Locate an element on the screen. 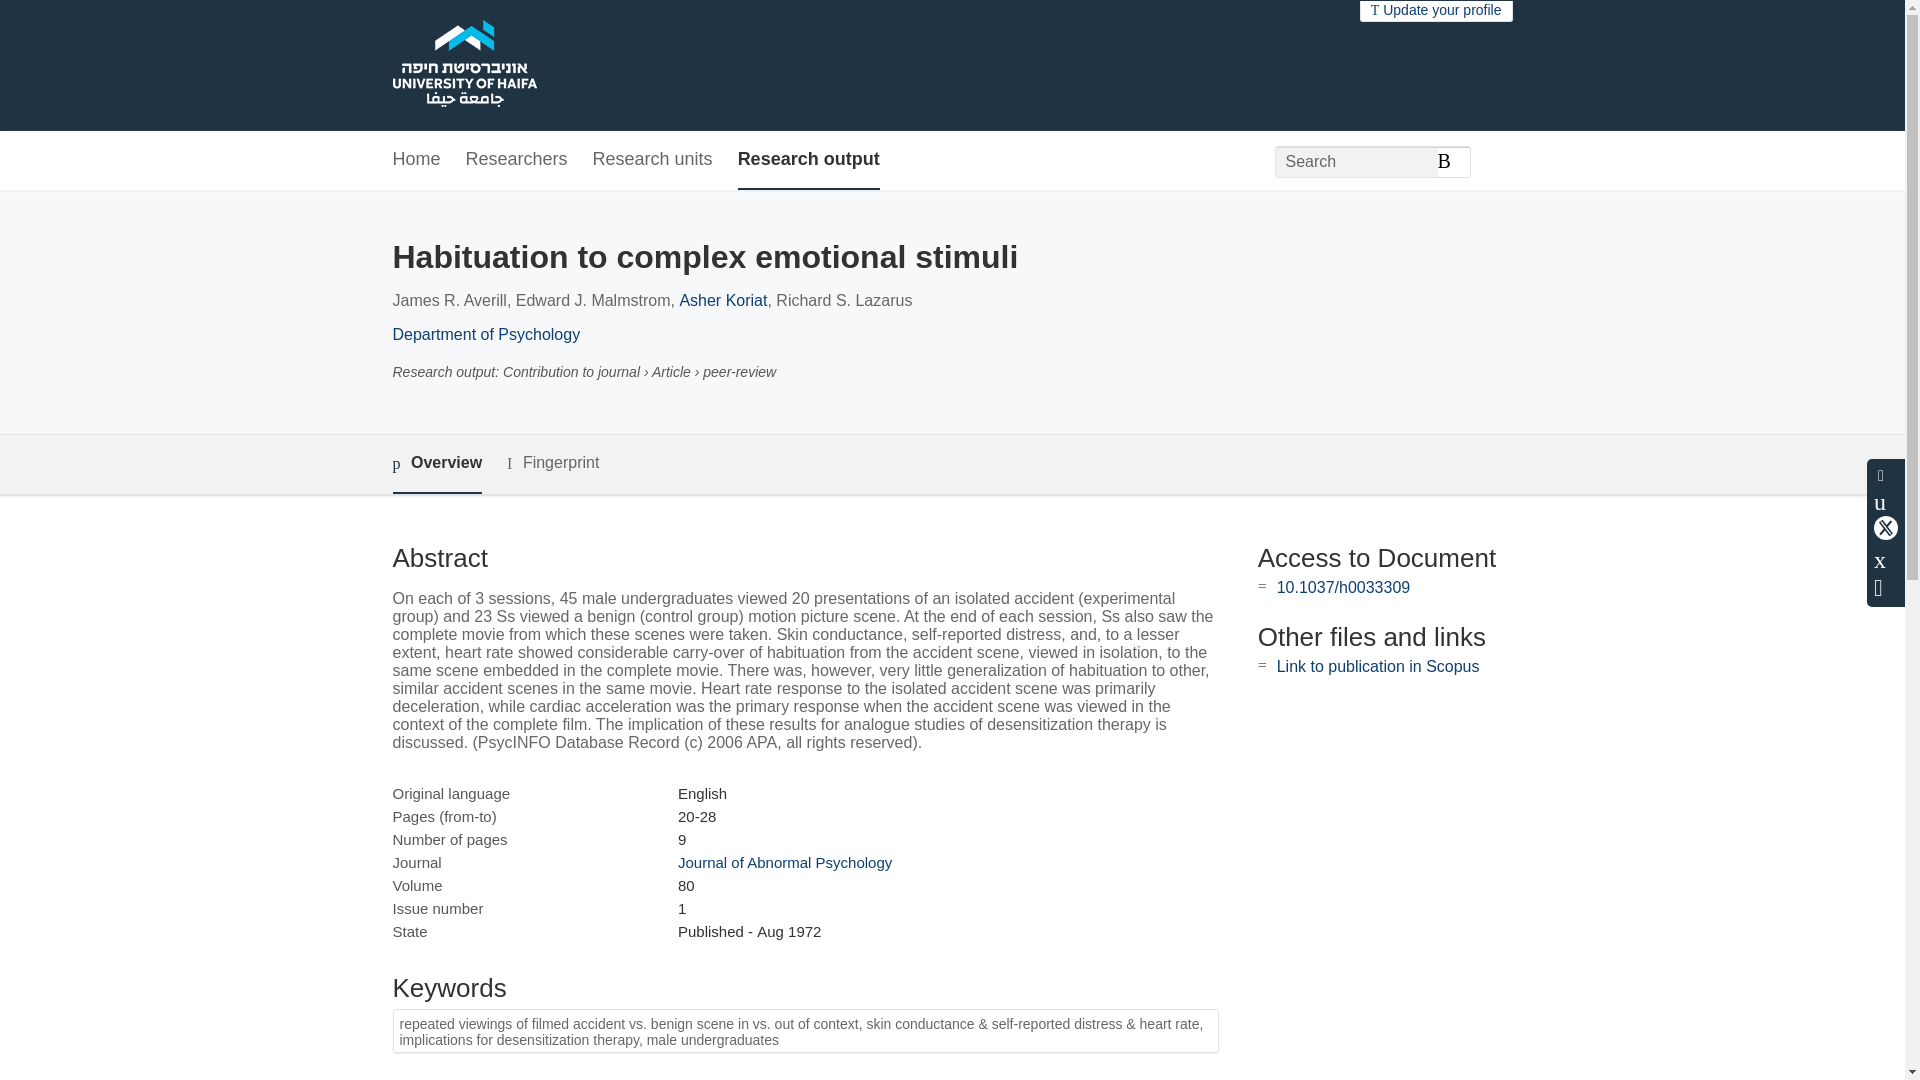 The width and height of the screenshot is (1920, 1080). University of Haifa Home is located at coordinates (463, 66).